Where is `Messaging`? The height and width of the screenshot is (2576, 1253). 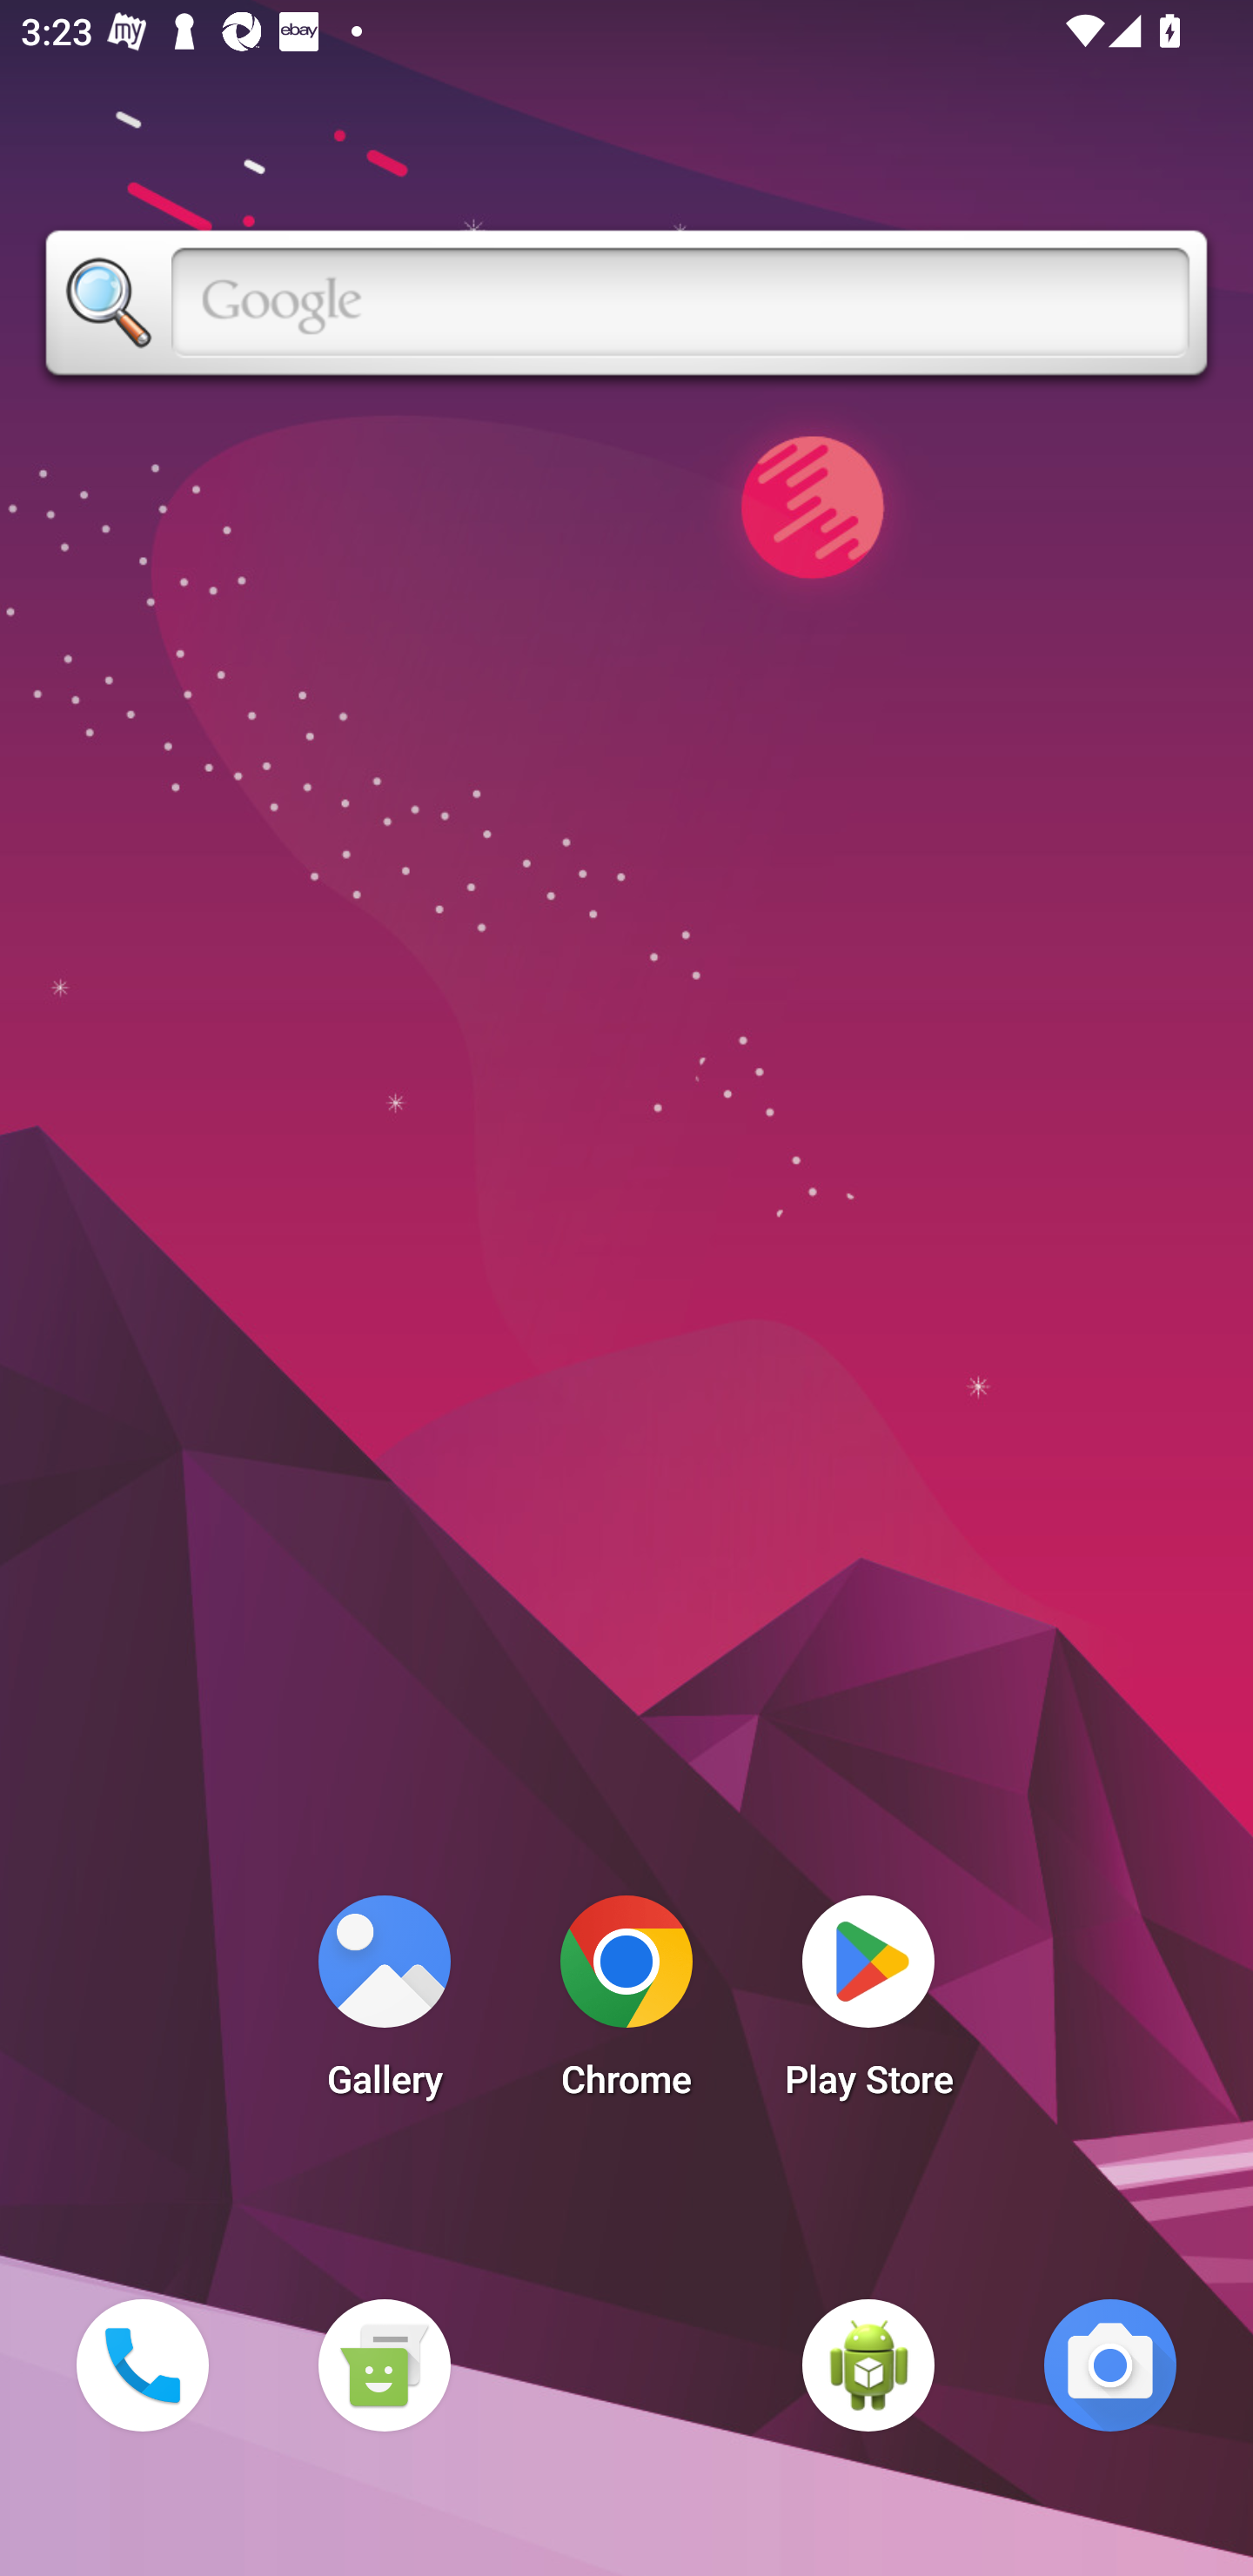 Messaging is located at coordinates (384, 2365).